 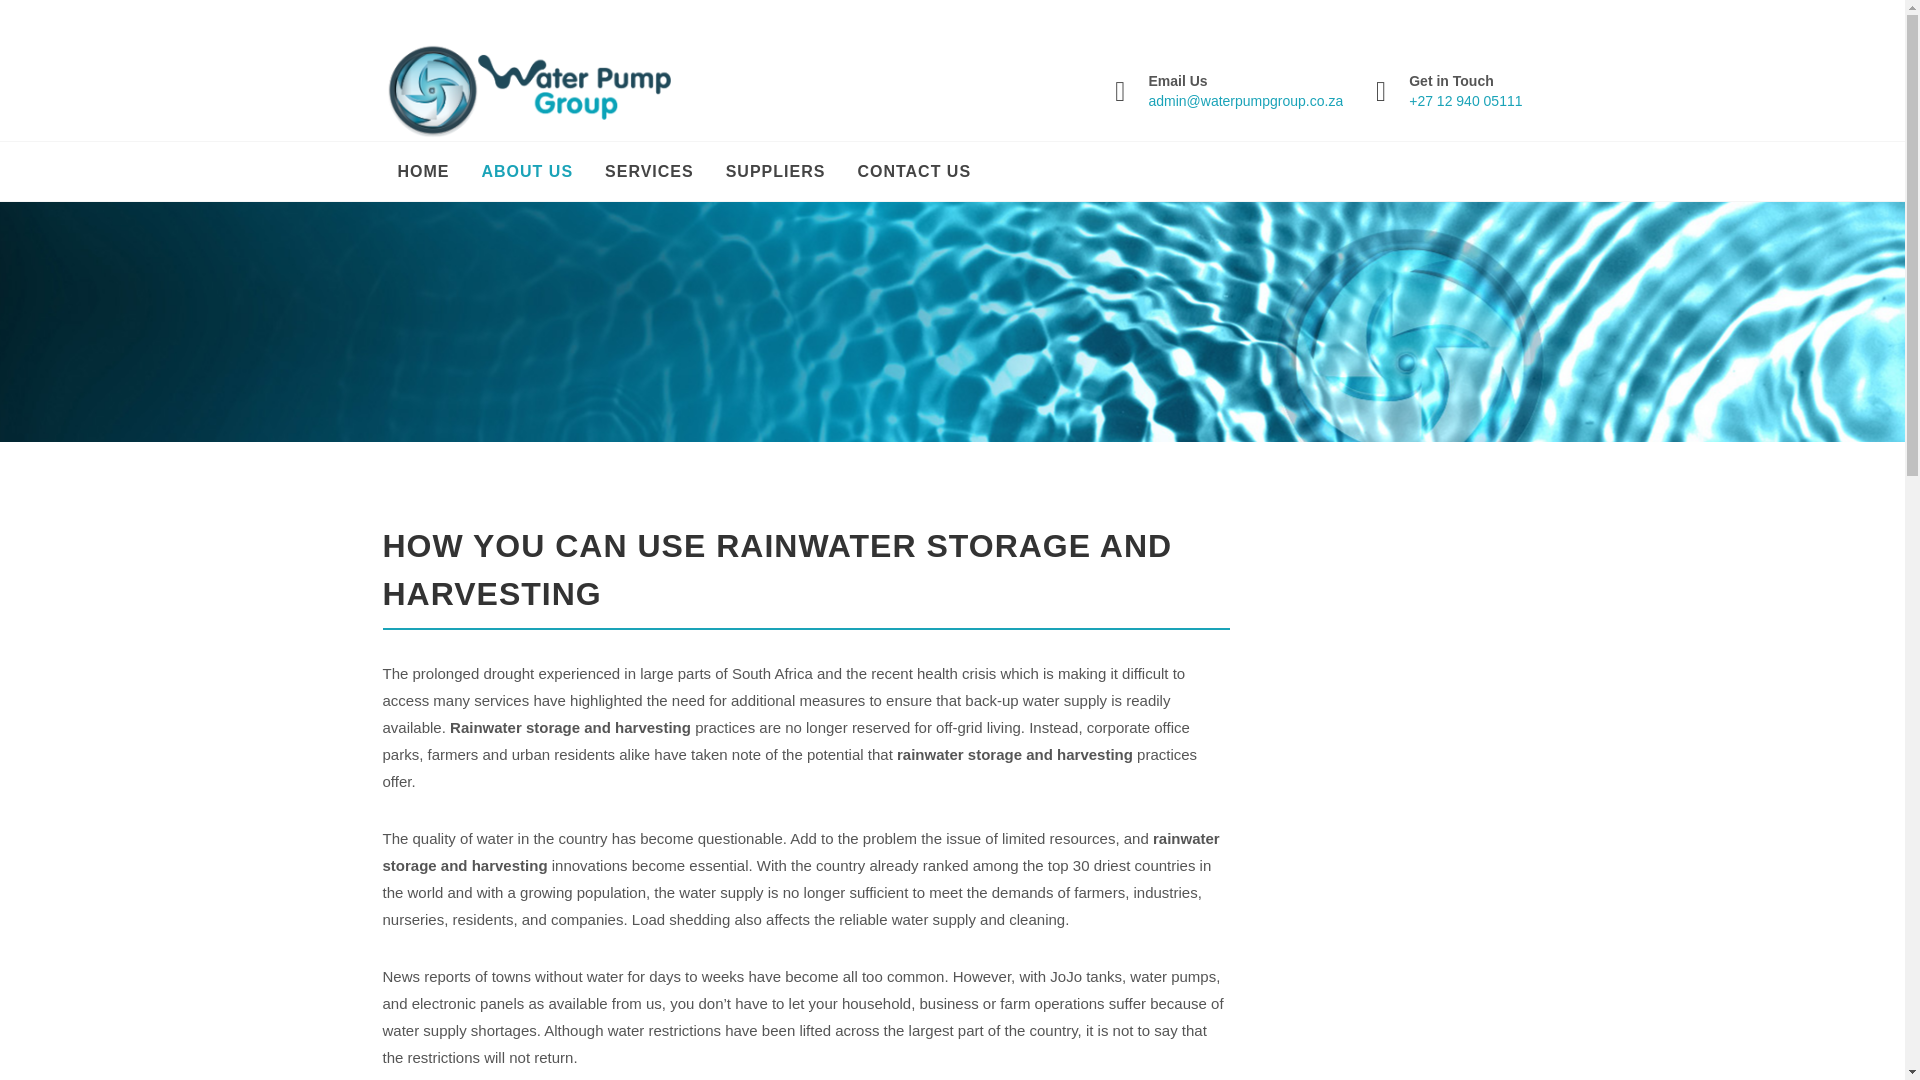 I want to click on SERVICES, so click(x=648, y=171).